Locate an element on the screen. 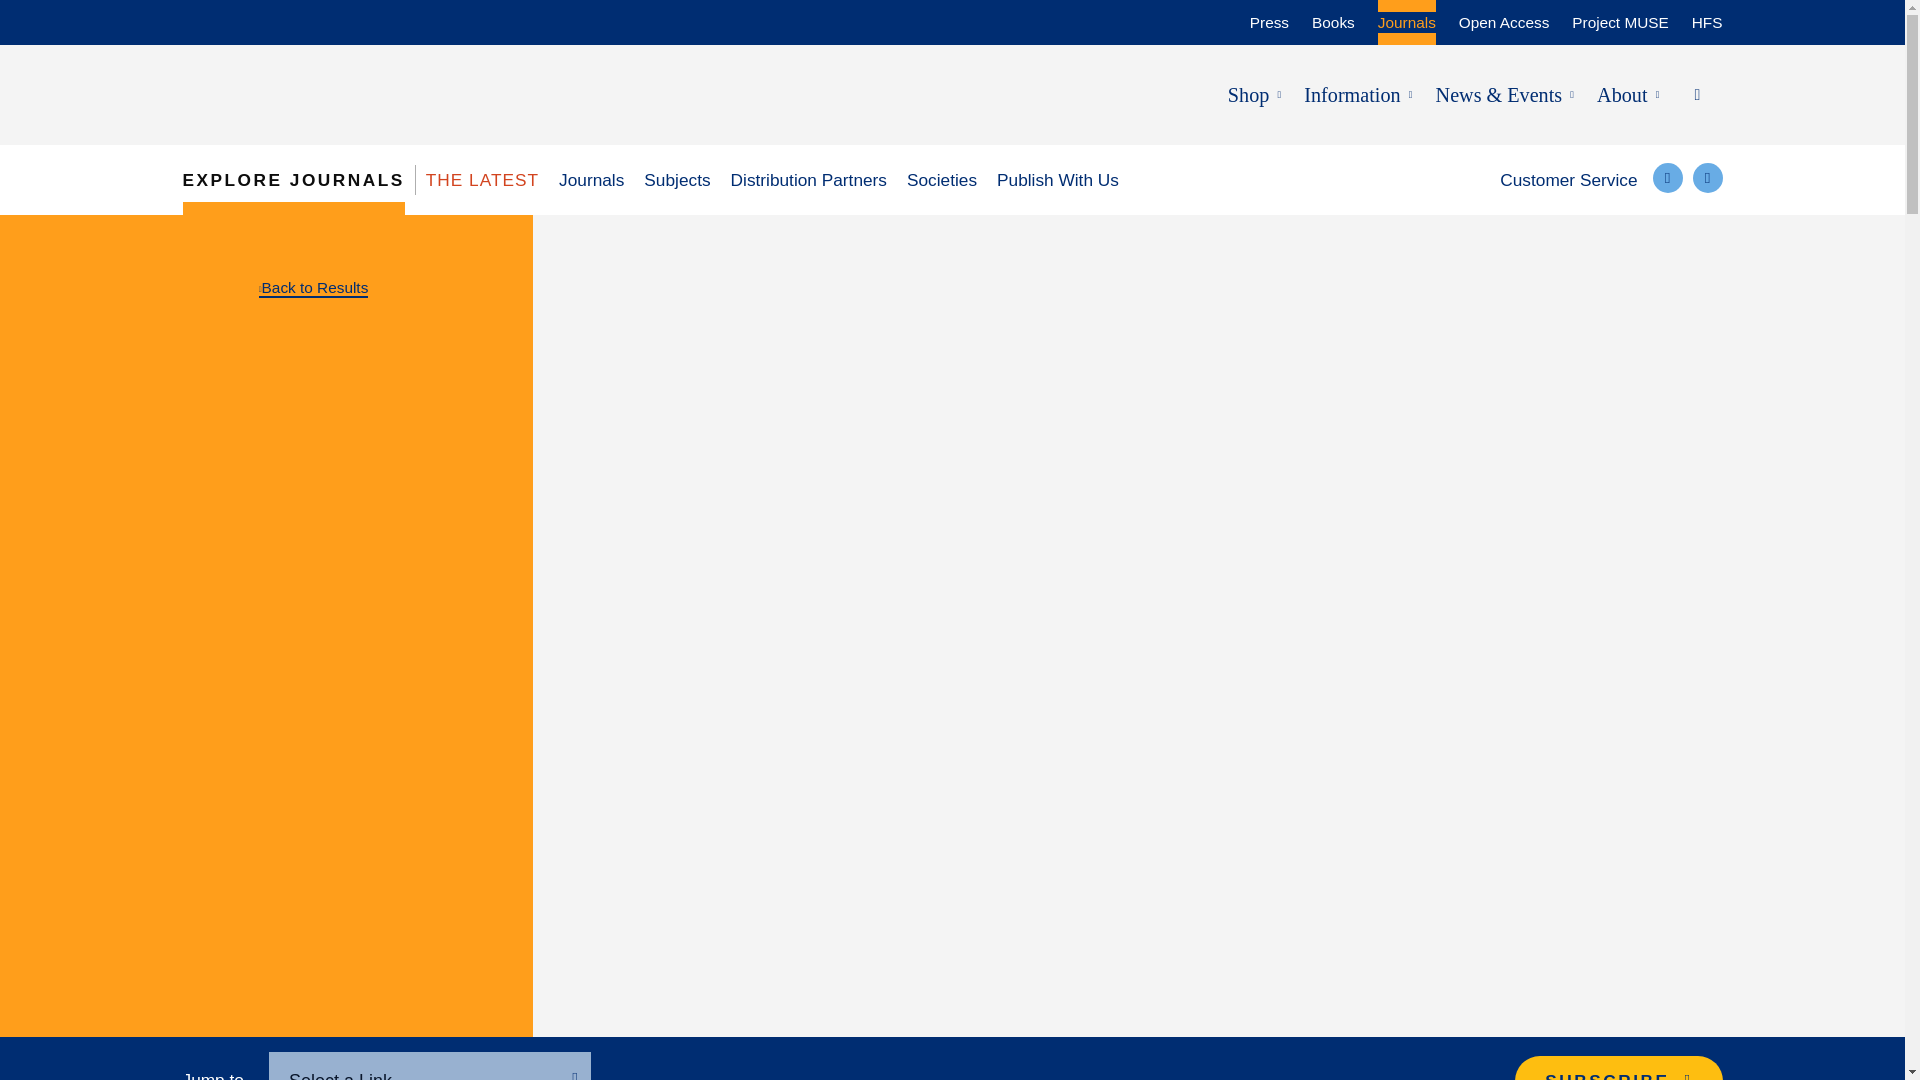 Image resolution: width=1920 pixels, height=1080 pixels. Journals is located at coordinates (1407, 16).